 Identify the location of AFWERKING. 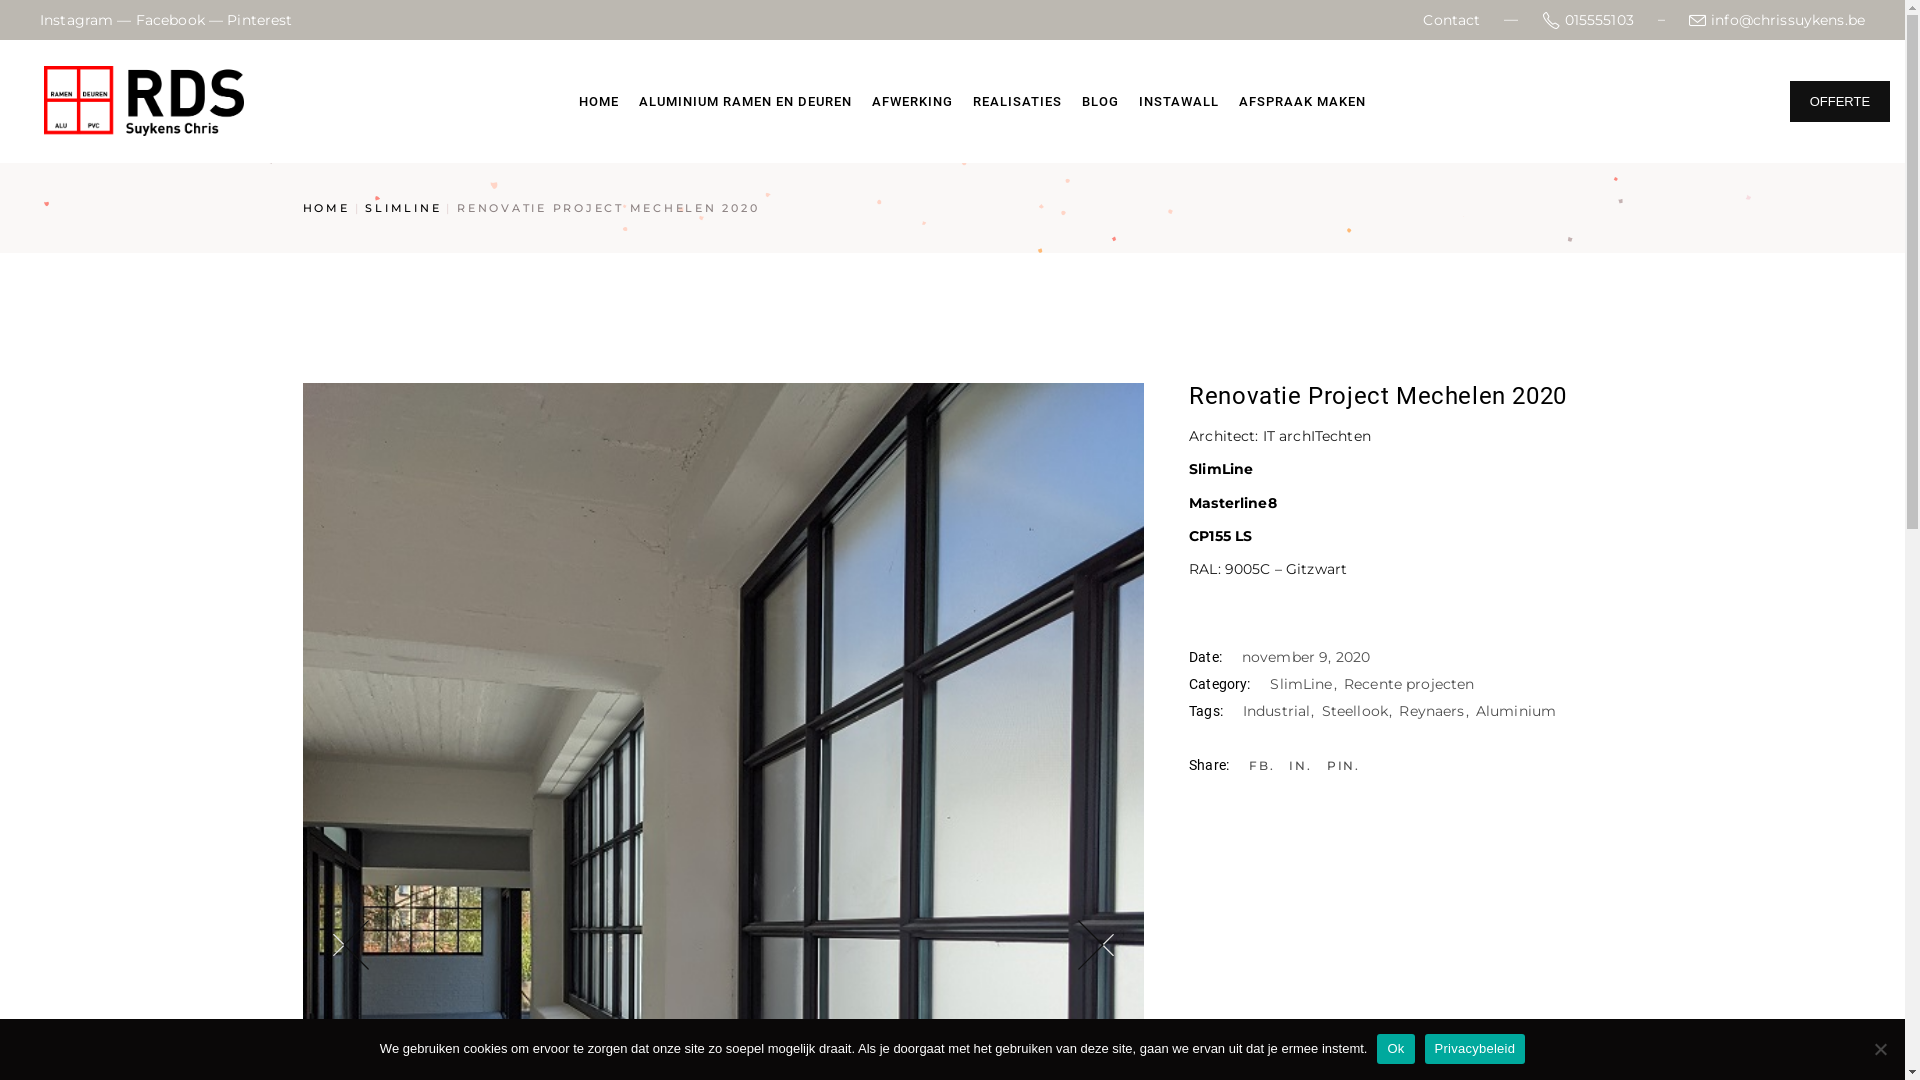
(912, 101).